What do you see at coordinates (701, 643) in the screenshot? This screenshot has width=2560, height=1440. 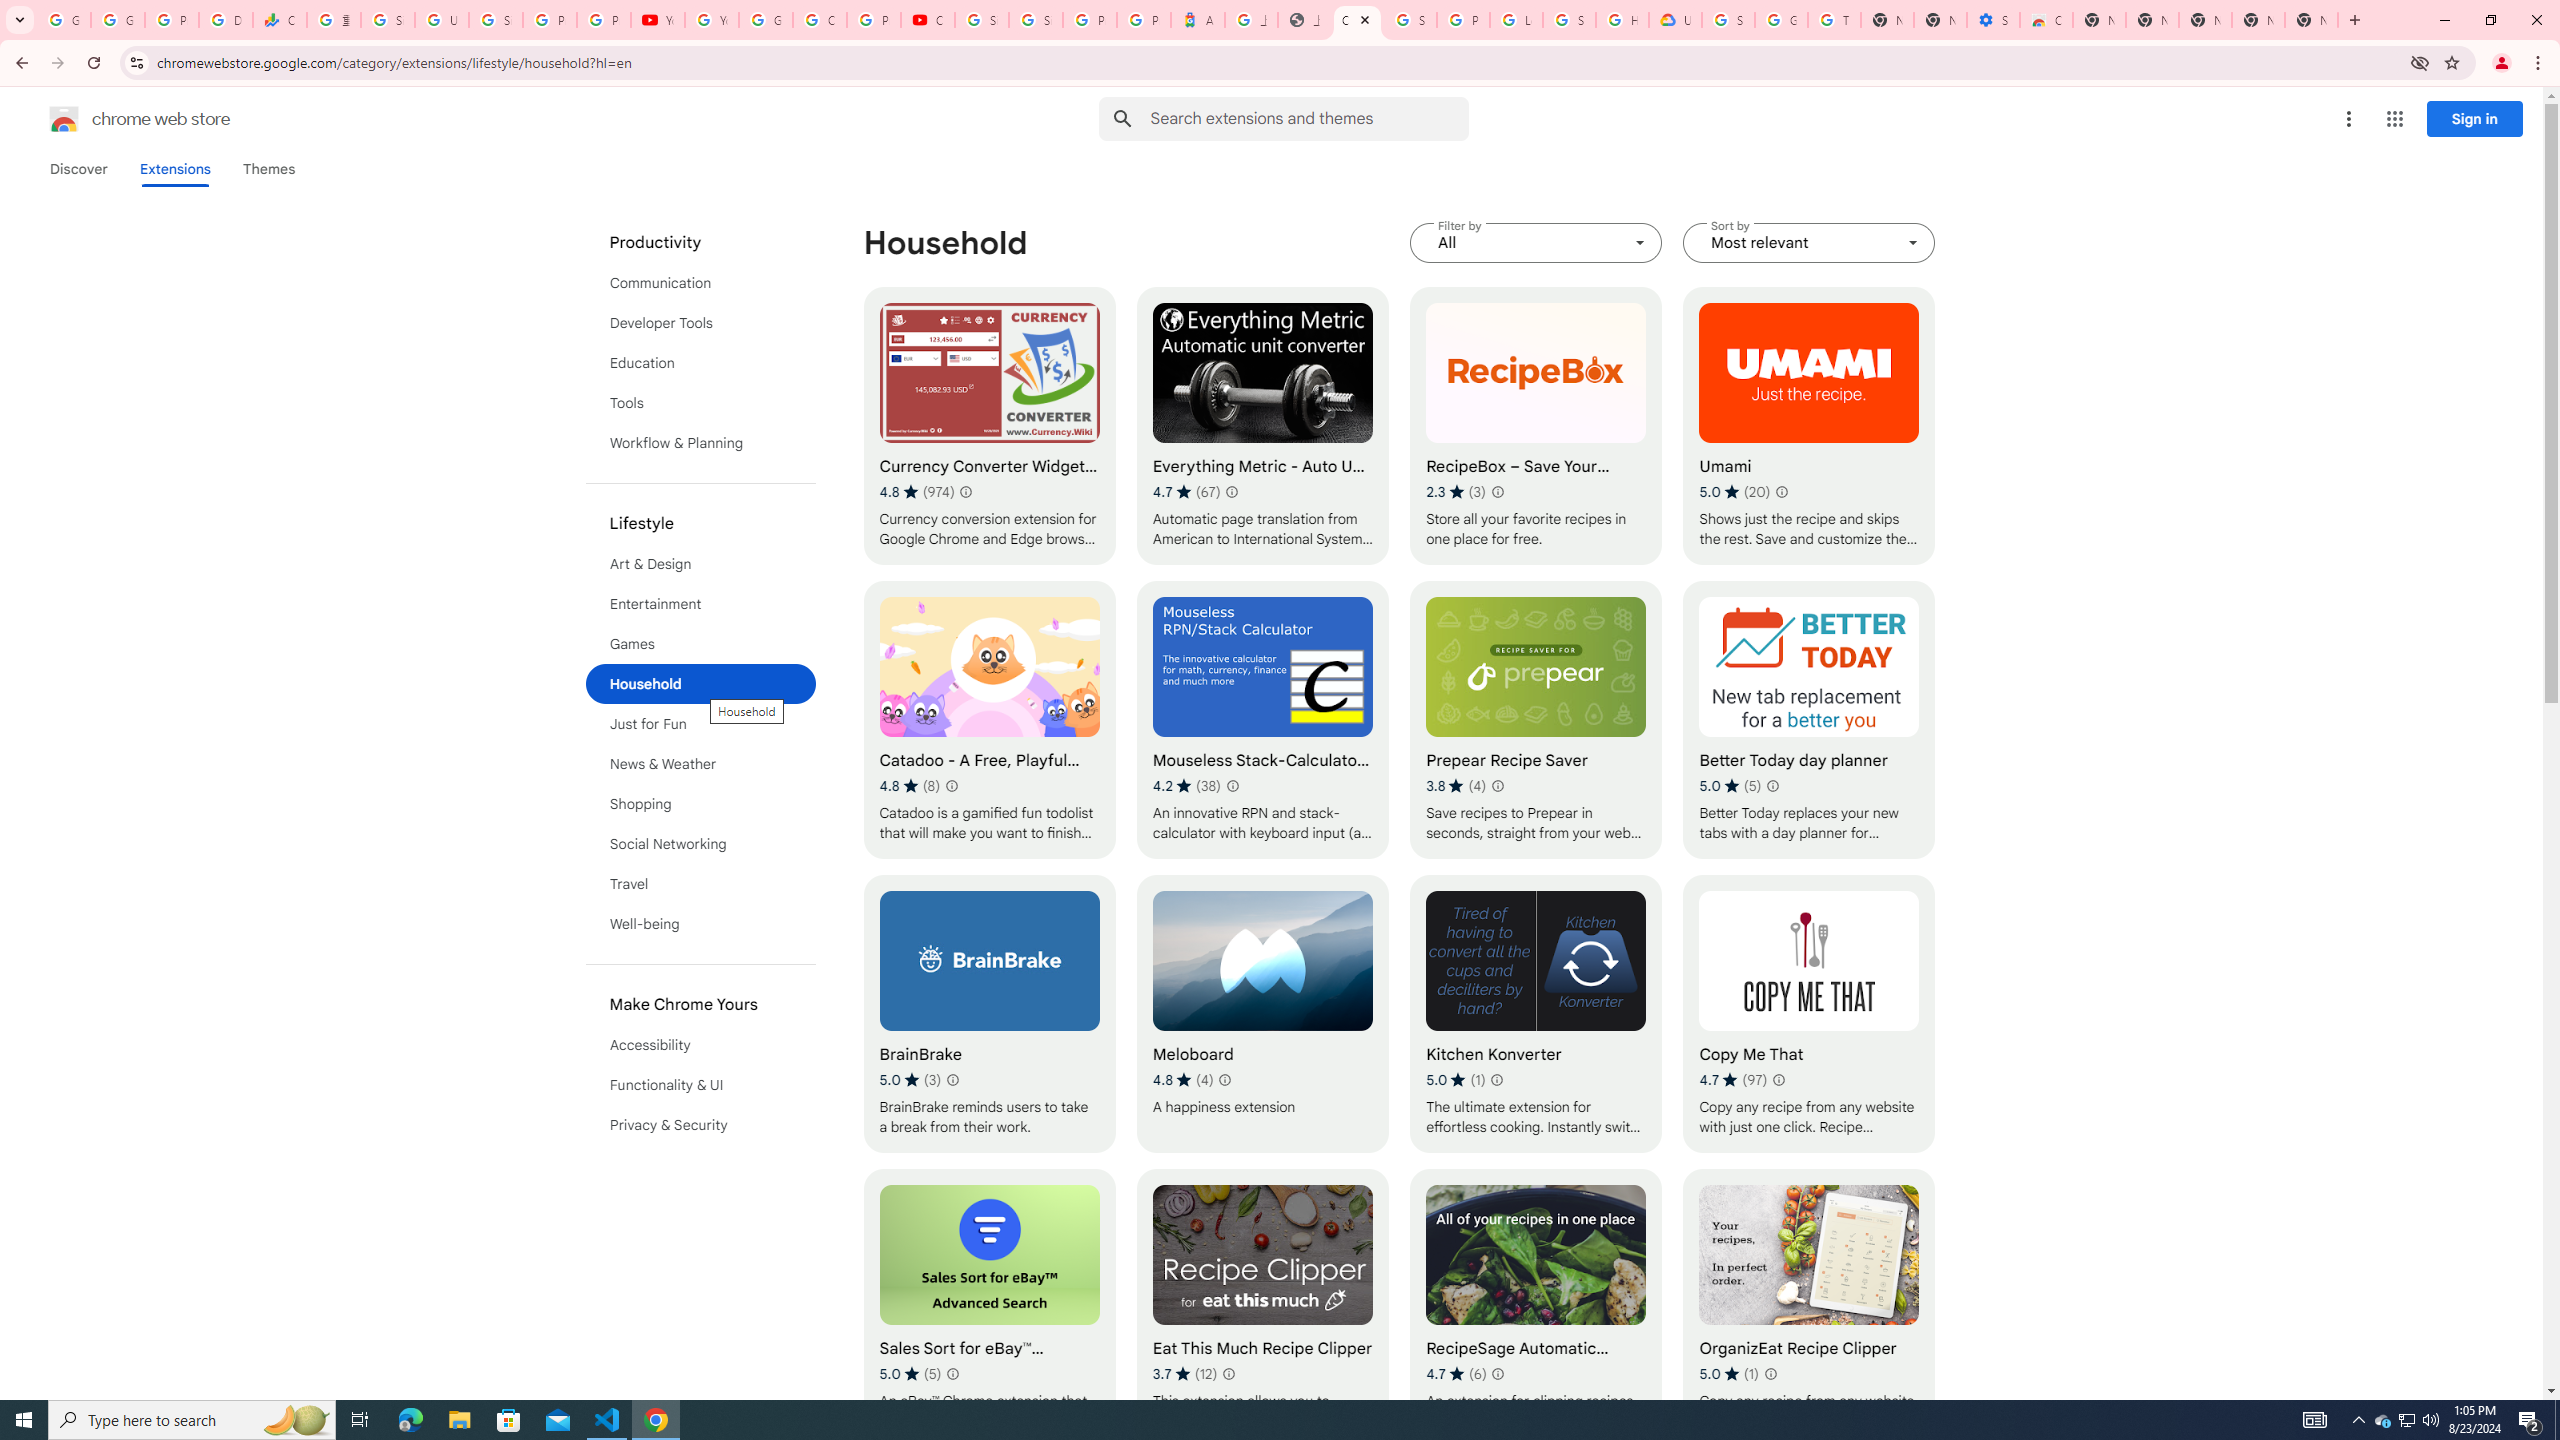 I see `Games` at bounding box center [701, 643].